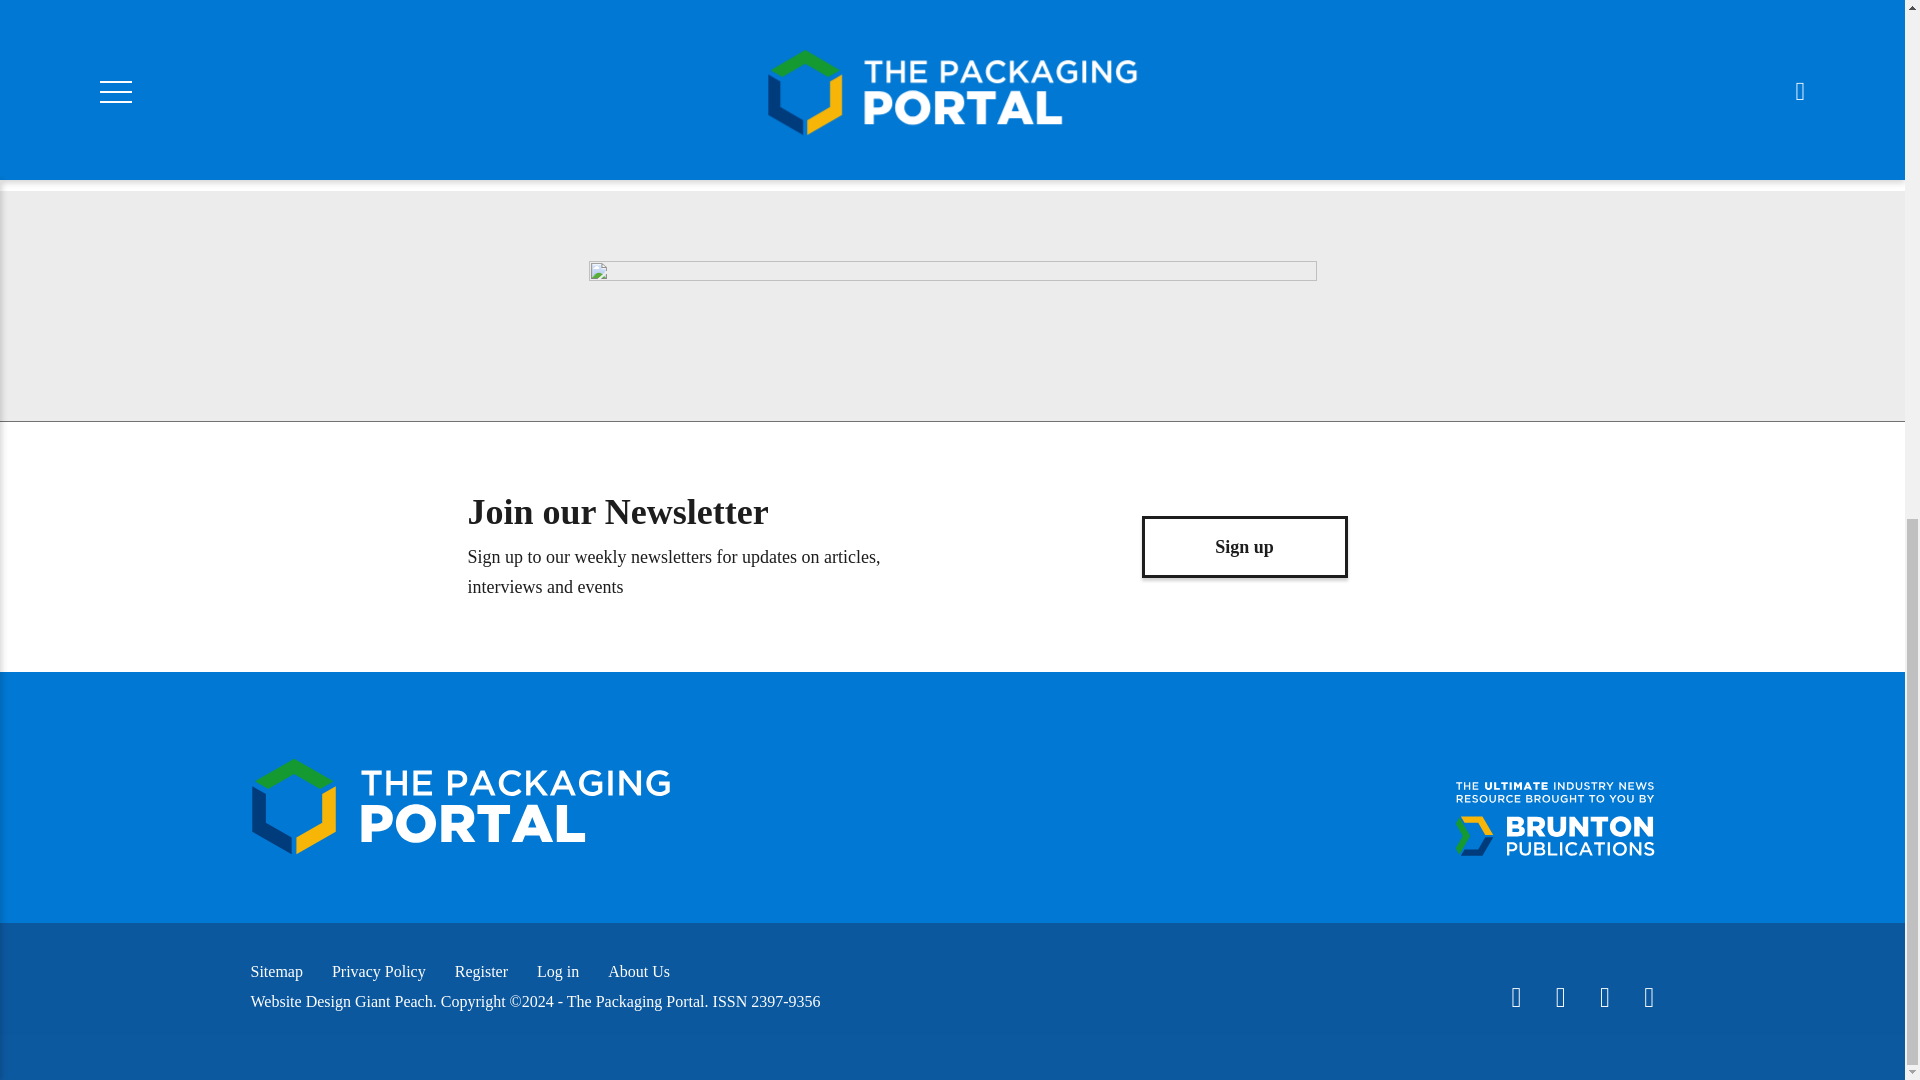 The width and height of the screenshot is (1920, 1080). What do you see at coordinates (482, 971) in the screenshot?
I see `Register` at bounding box center [482, 971].